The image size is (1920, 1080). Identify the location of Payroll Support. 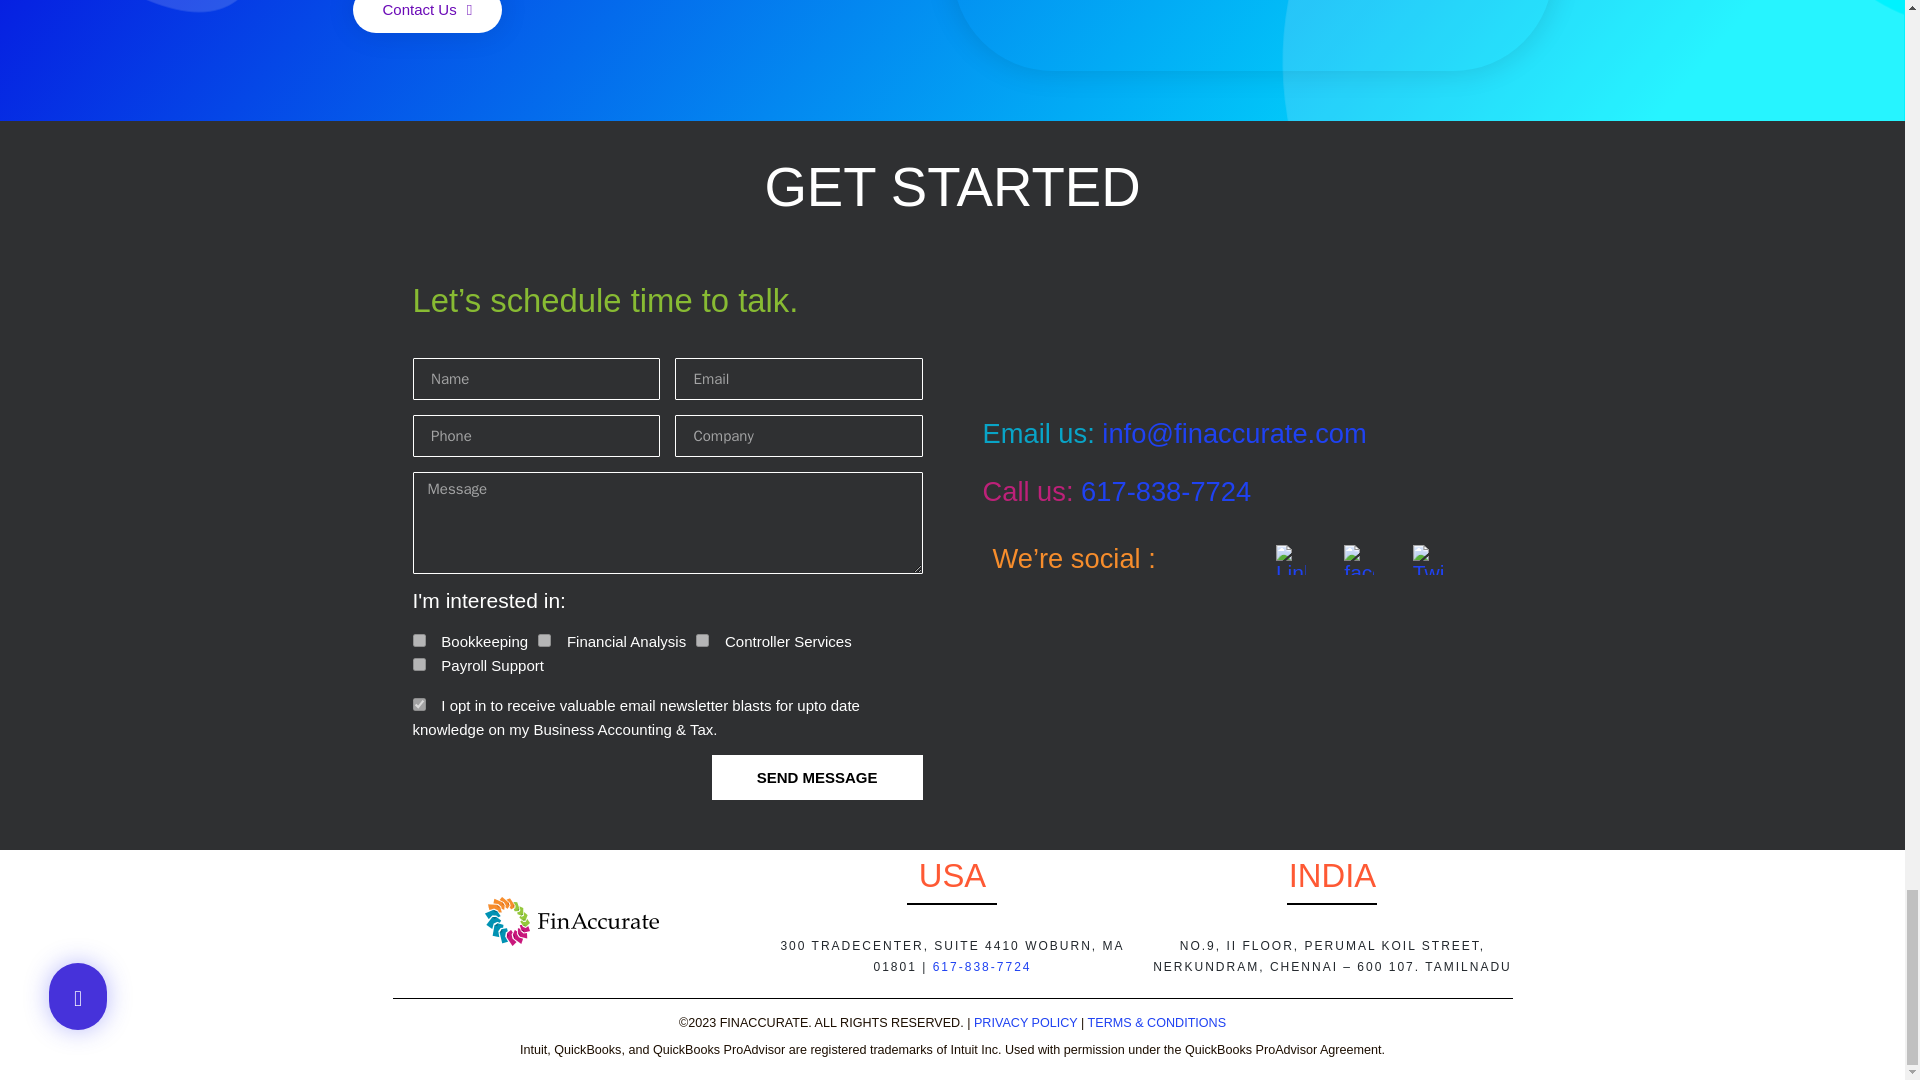
(418, 664).